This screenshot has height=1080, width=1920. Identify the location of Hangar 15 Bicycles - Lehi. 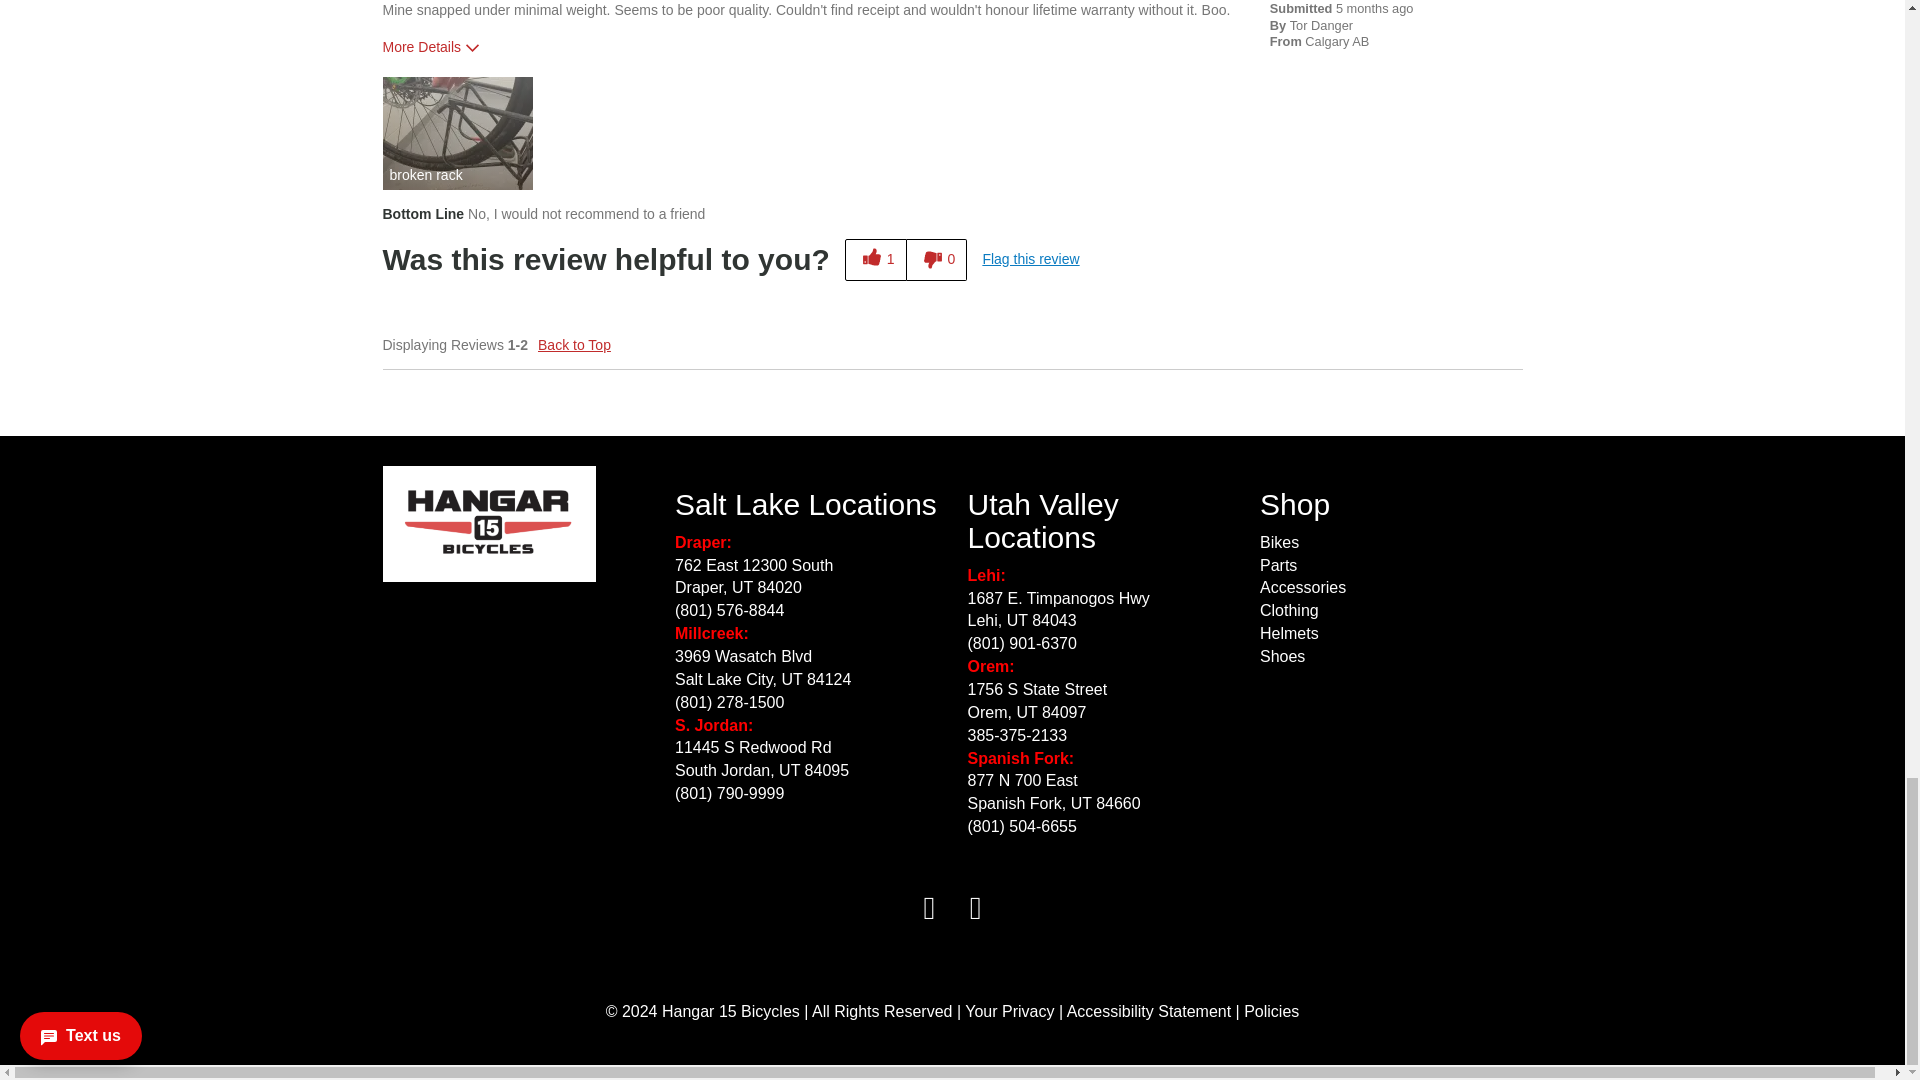
(1022, 826).